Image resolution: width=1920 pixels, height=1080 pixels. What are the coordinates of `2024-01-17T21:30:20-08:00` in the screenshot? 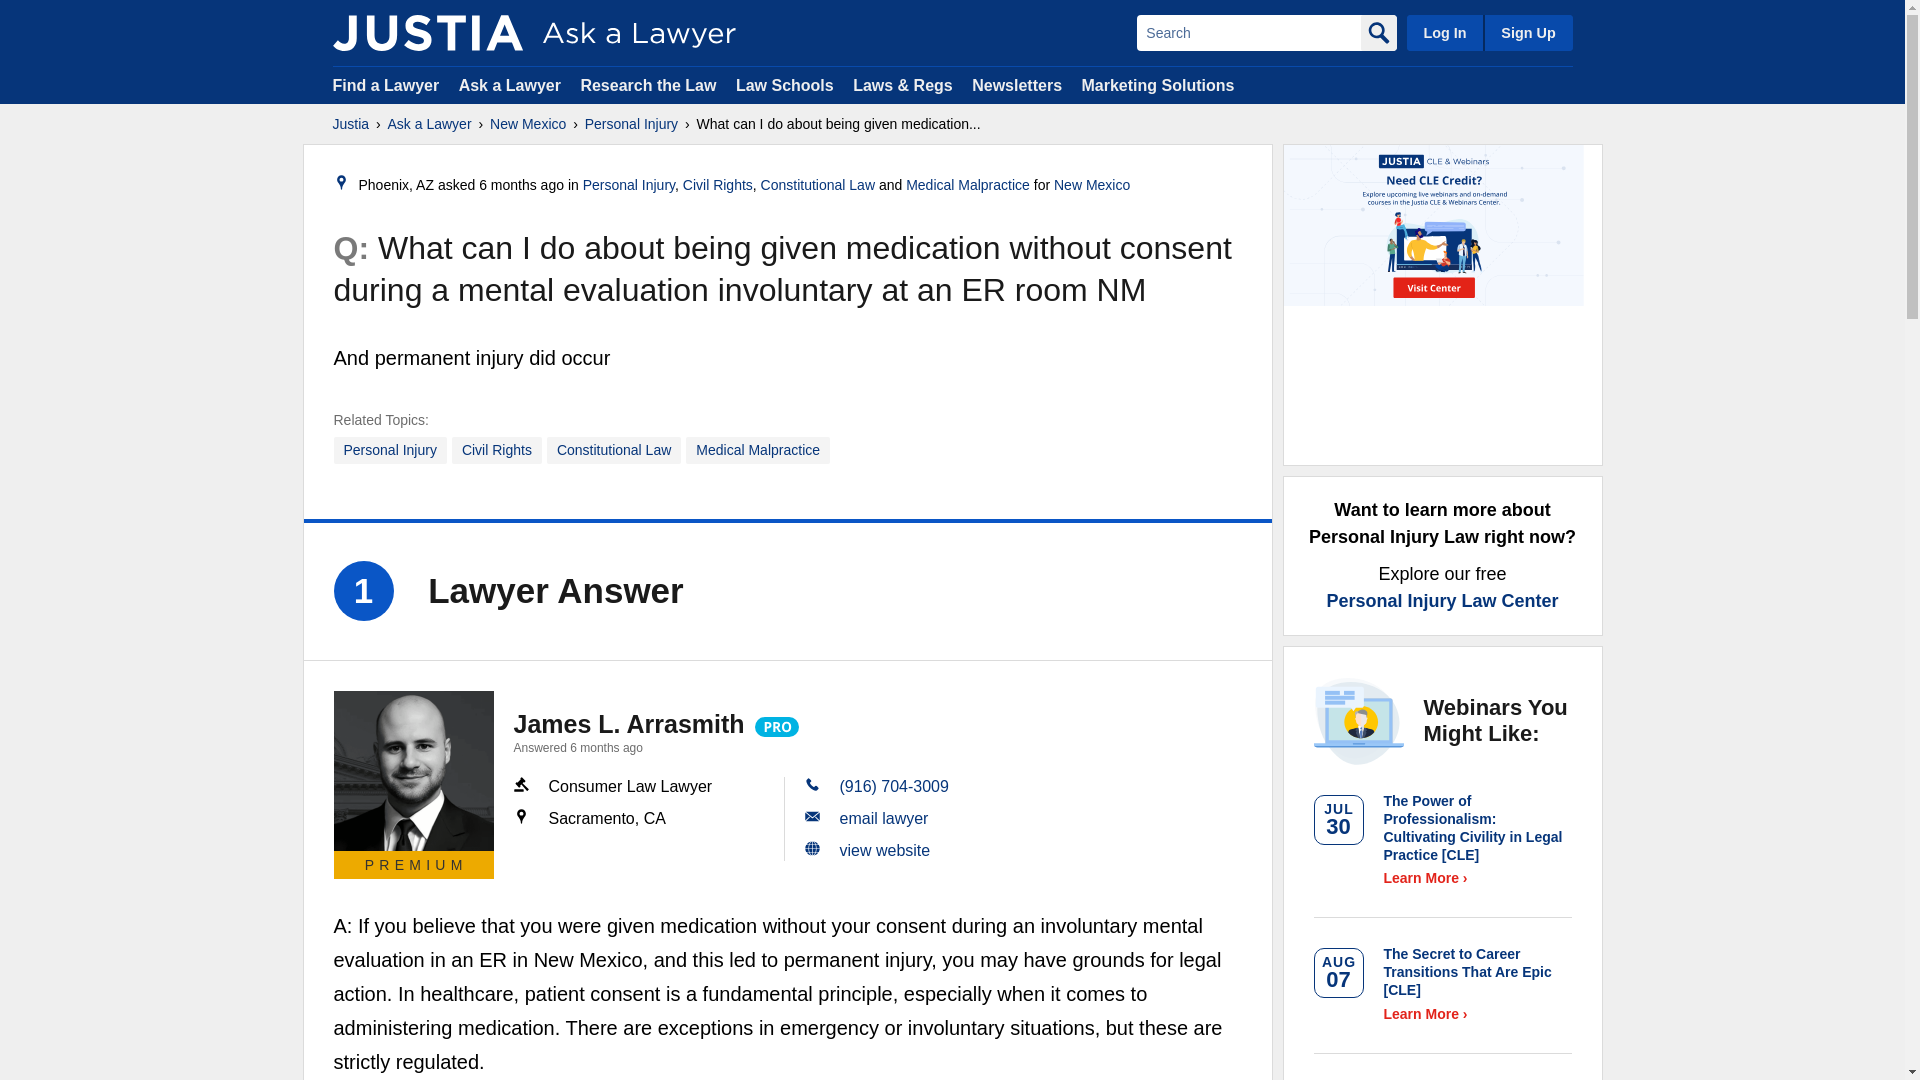 It's located at (521, 185).